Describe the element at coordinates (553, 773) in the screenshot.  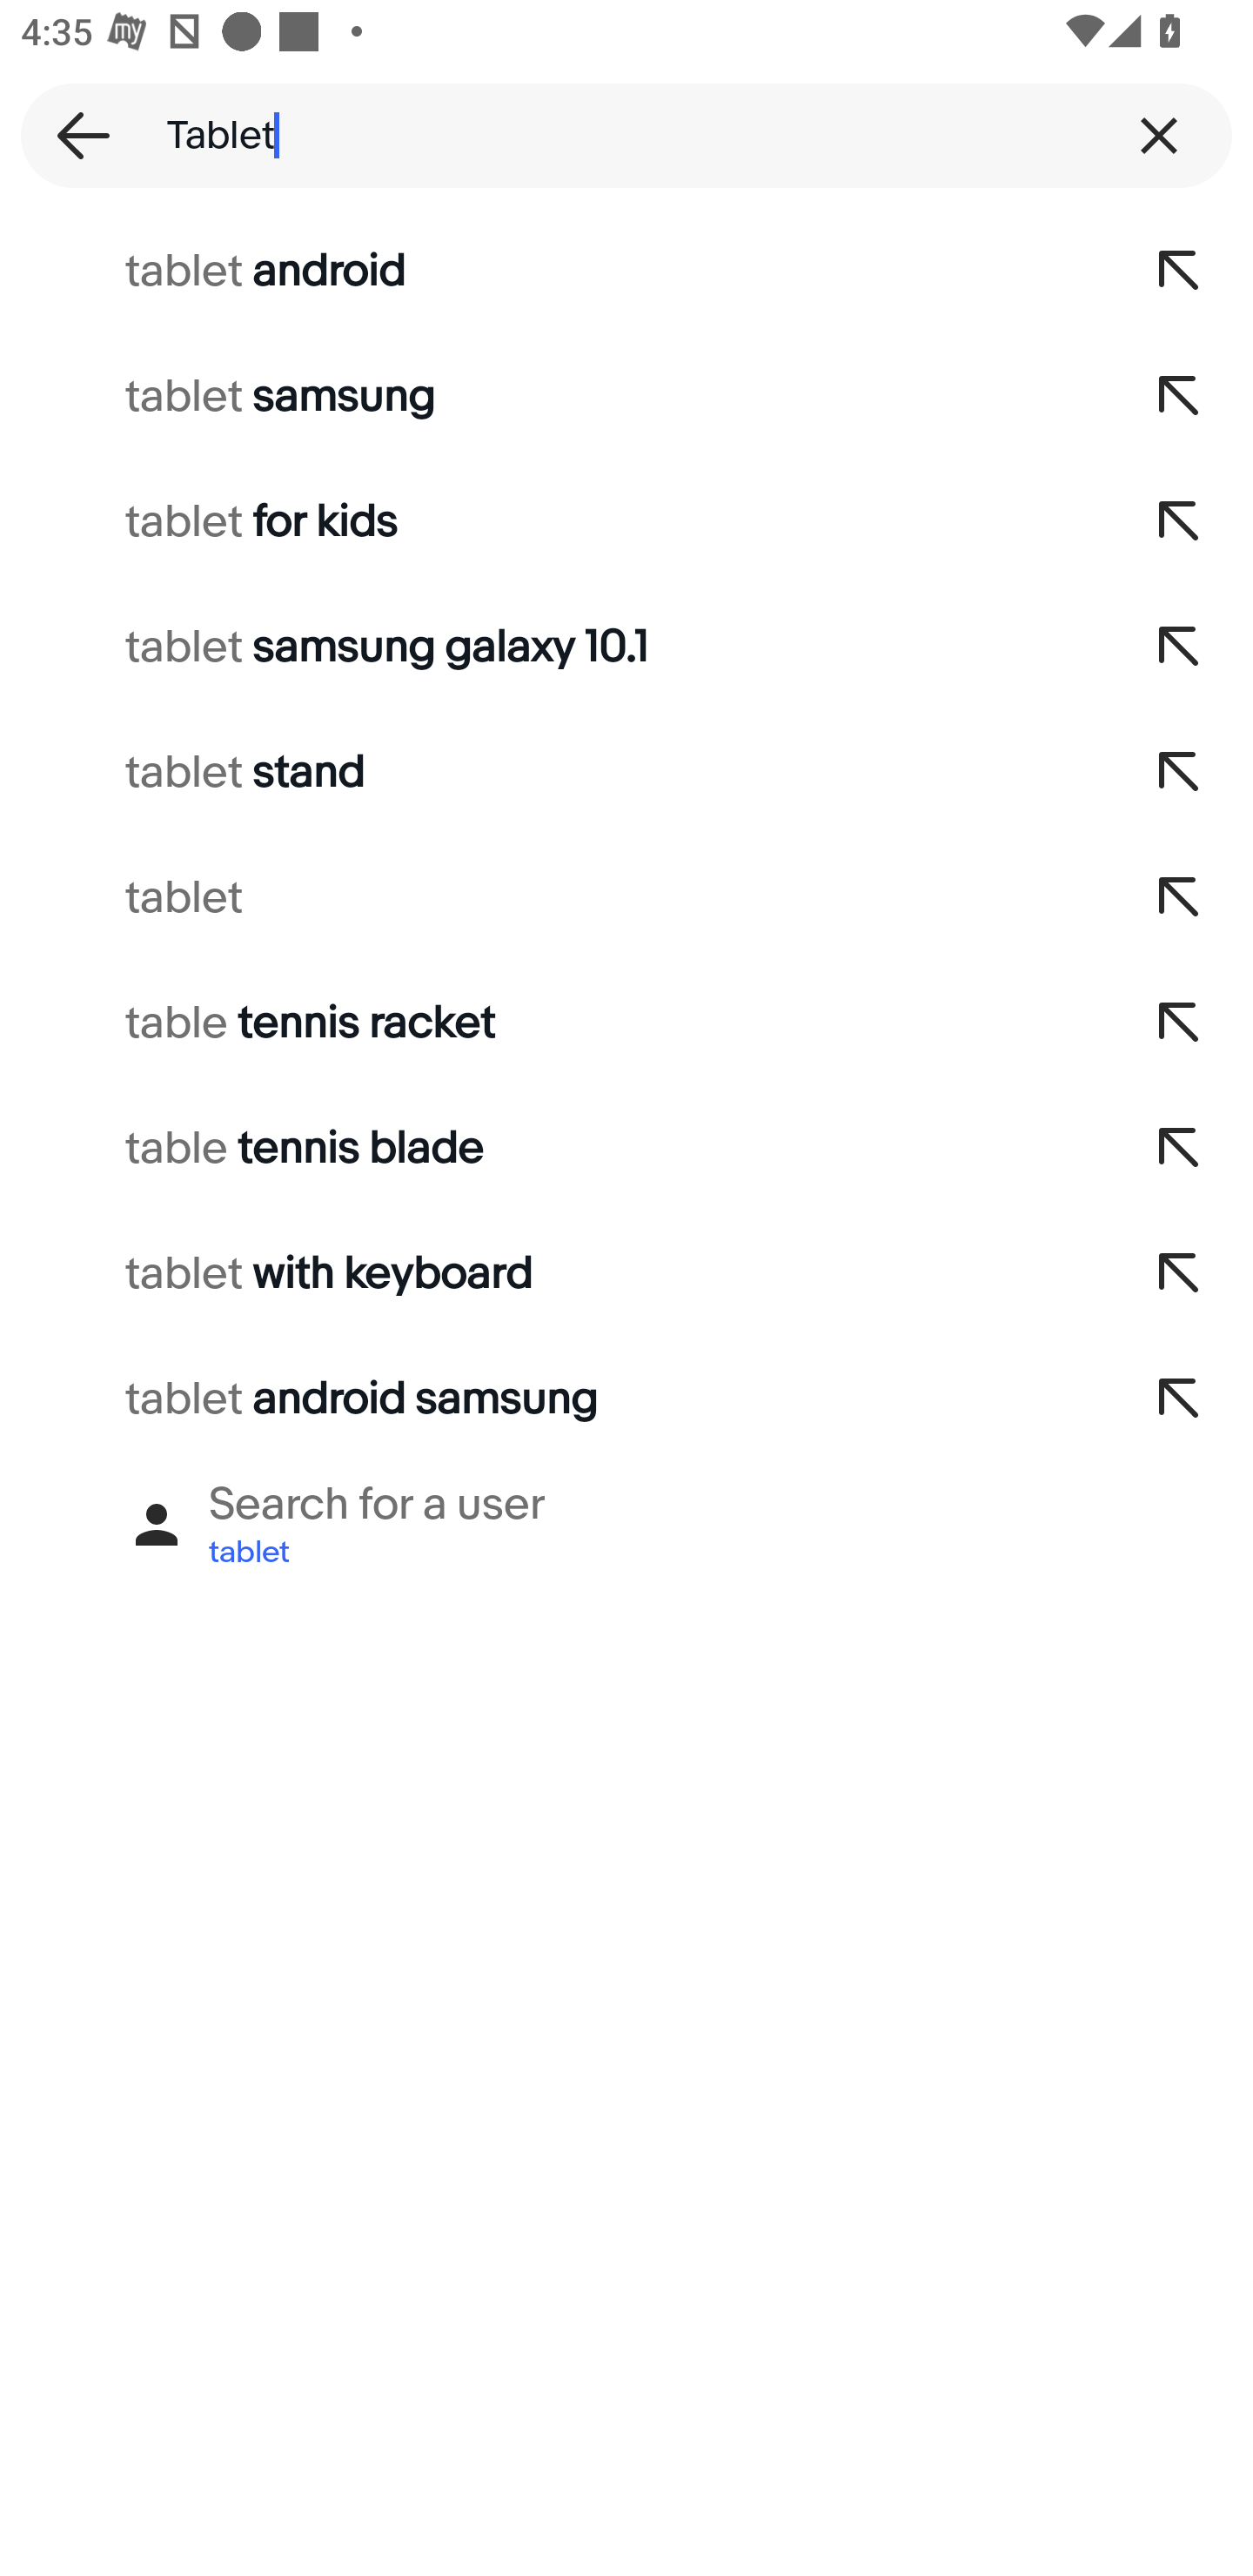
I see `tablet stand` at that location.